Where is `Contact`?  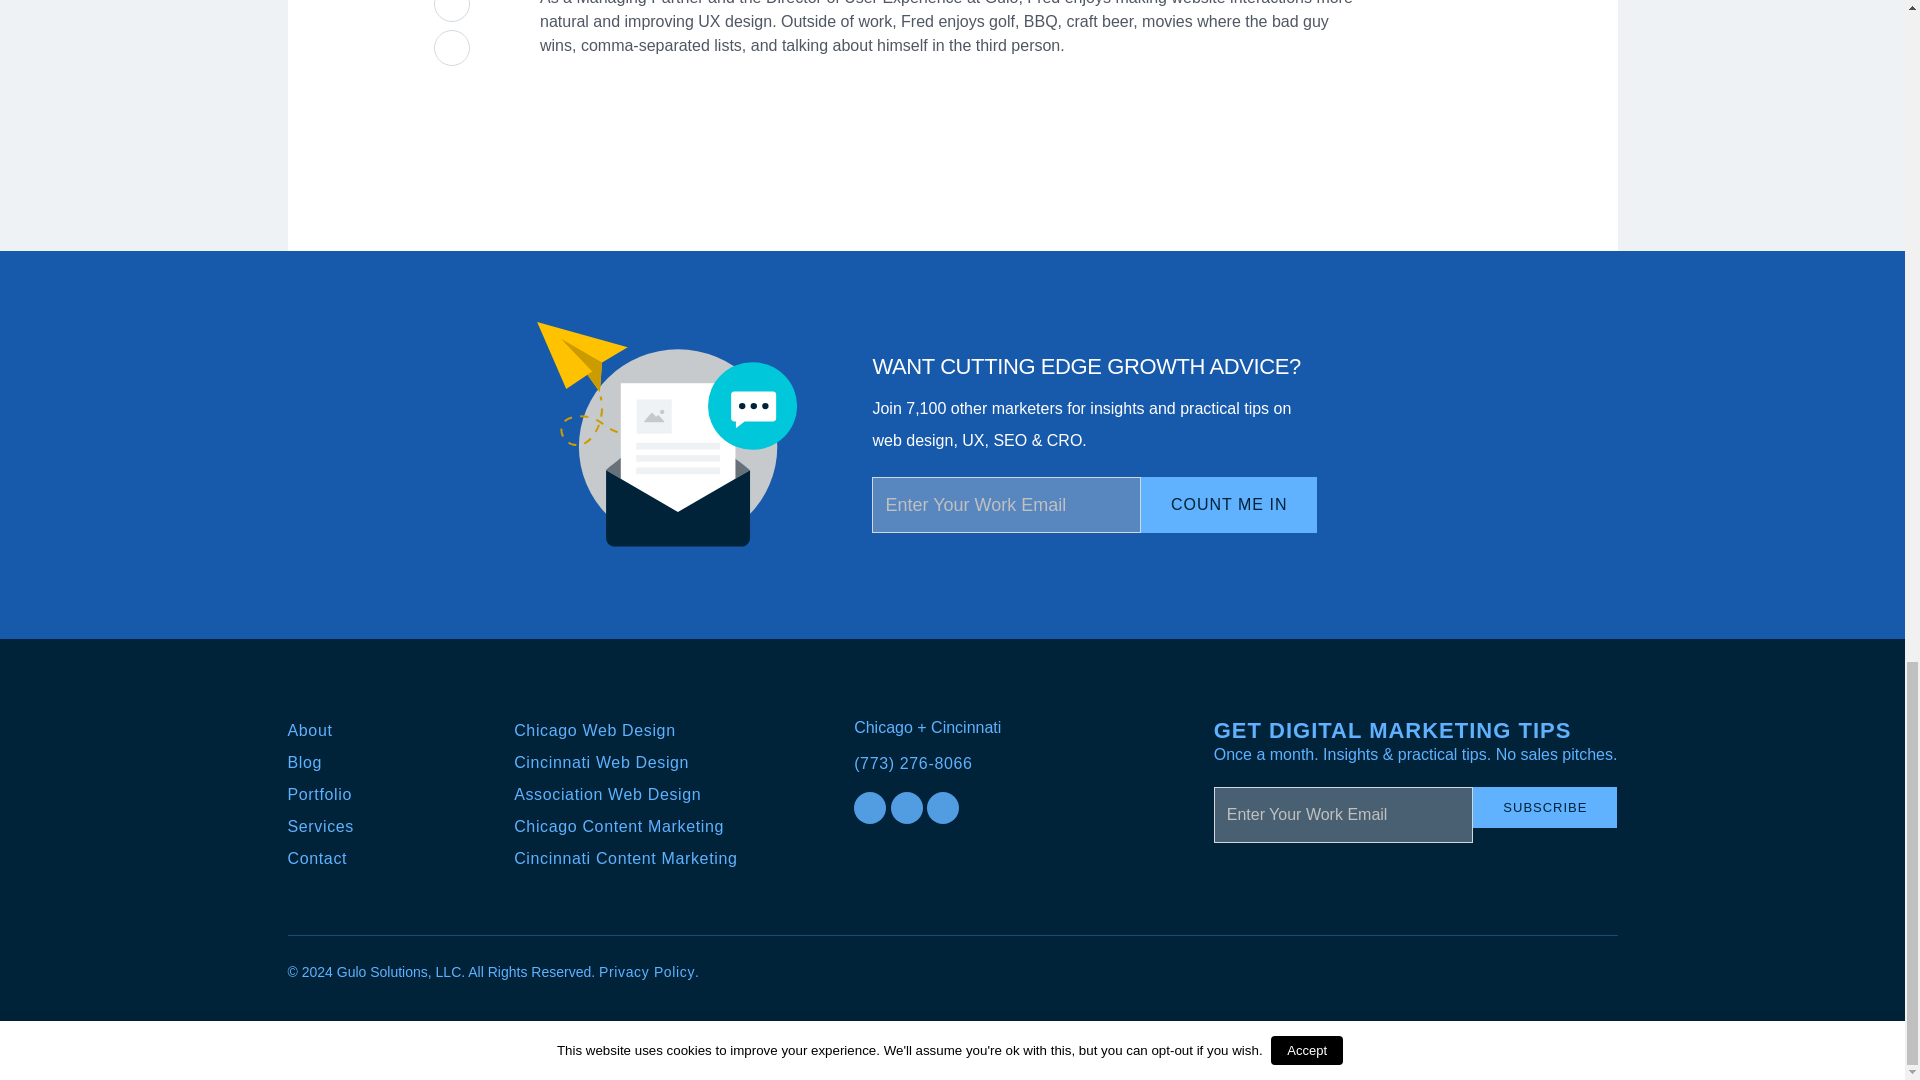 Contact is located at coordinates (318, 858).